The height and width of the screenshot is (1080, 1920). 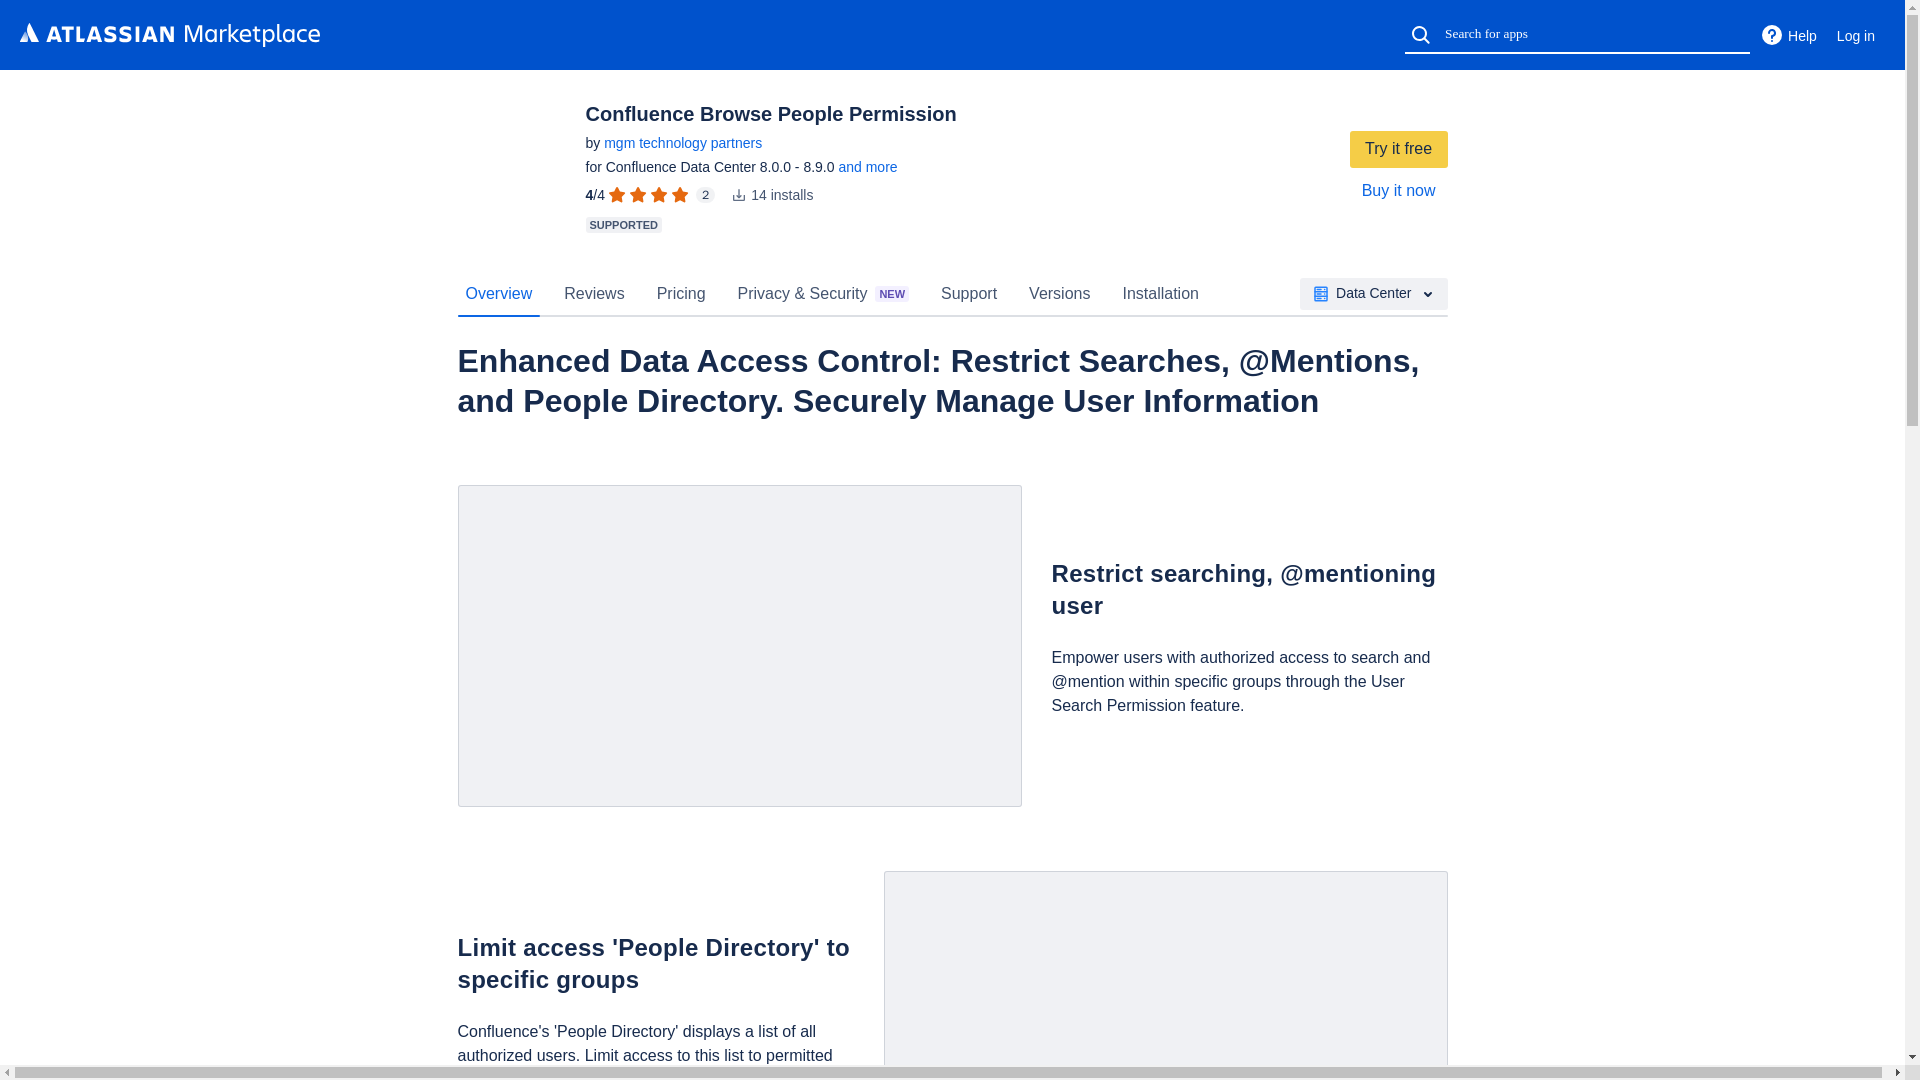 I want to click on Log in, so click(x=1856, y=35).